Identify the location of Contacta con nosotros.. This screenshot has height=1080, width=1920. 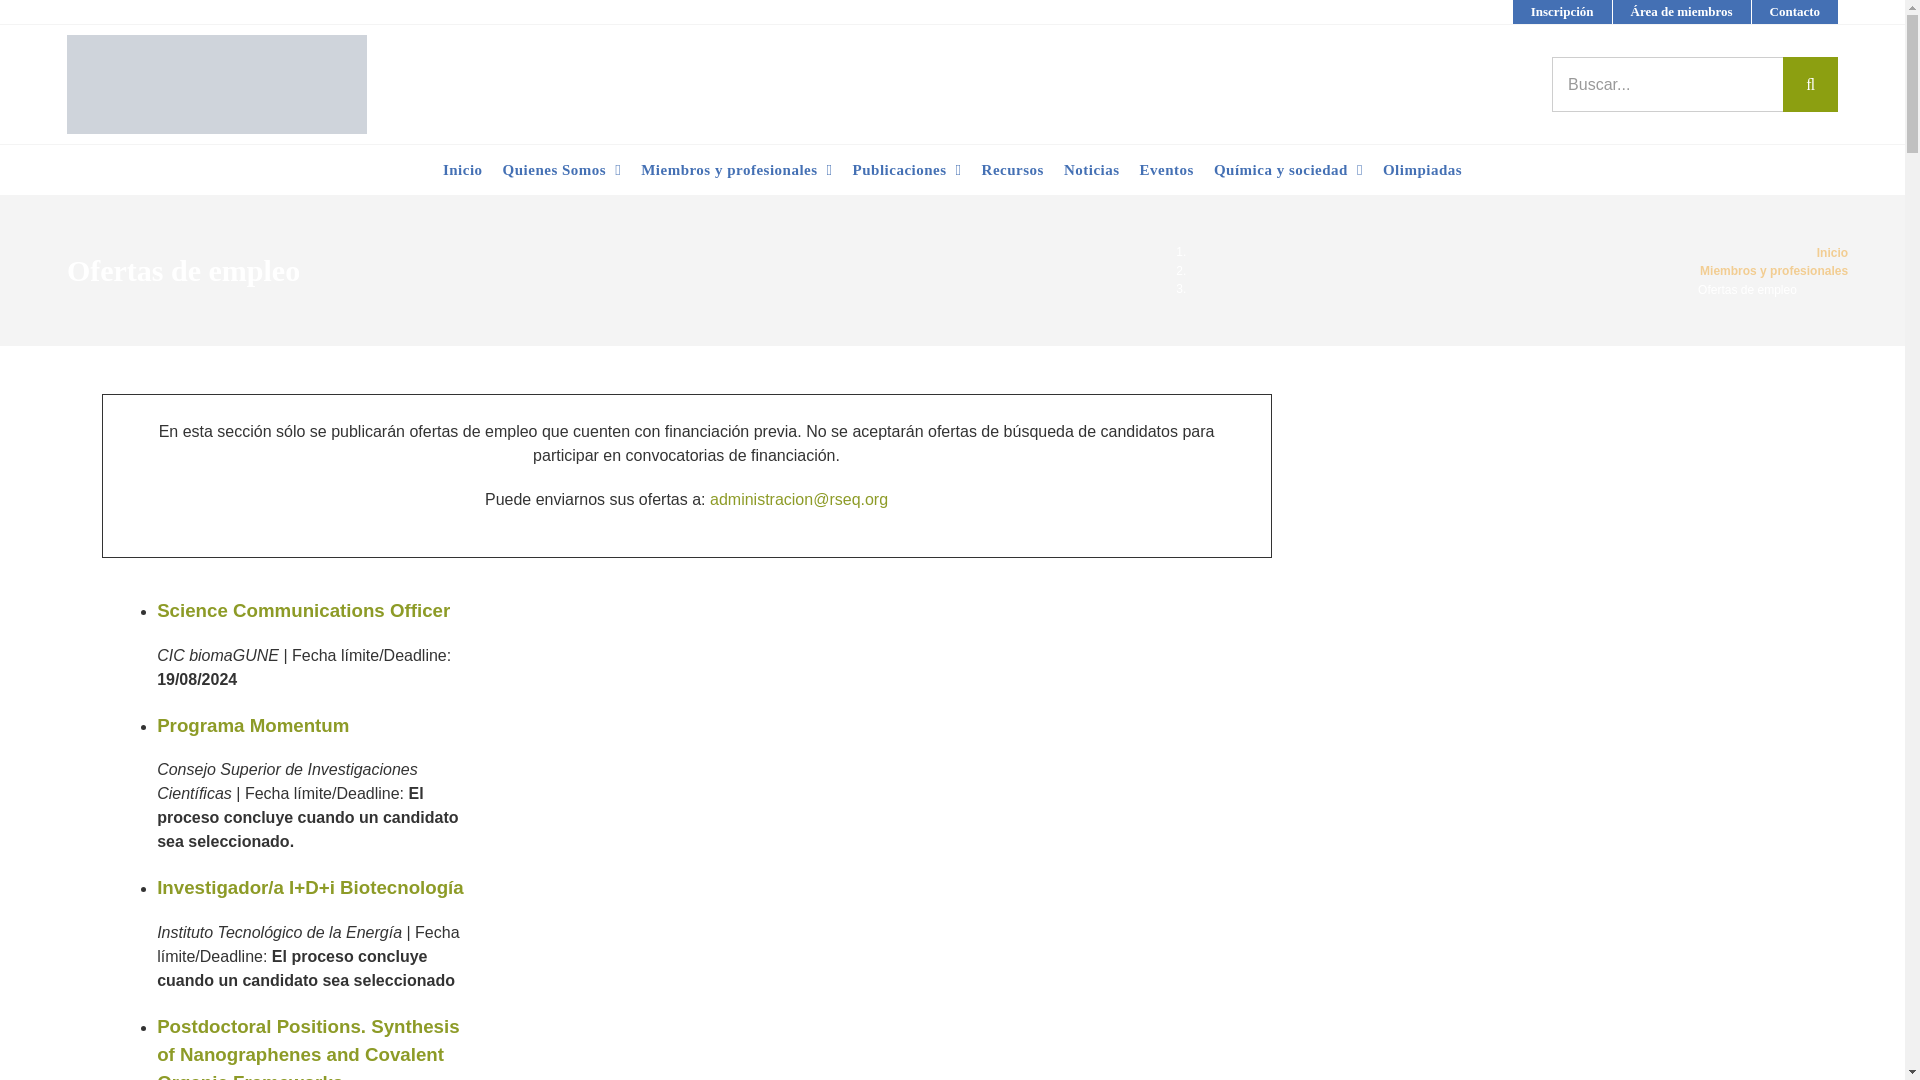
(1795, 12).